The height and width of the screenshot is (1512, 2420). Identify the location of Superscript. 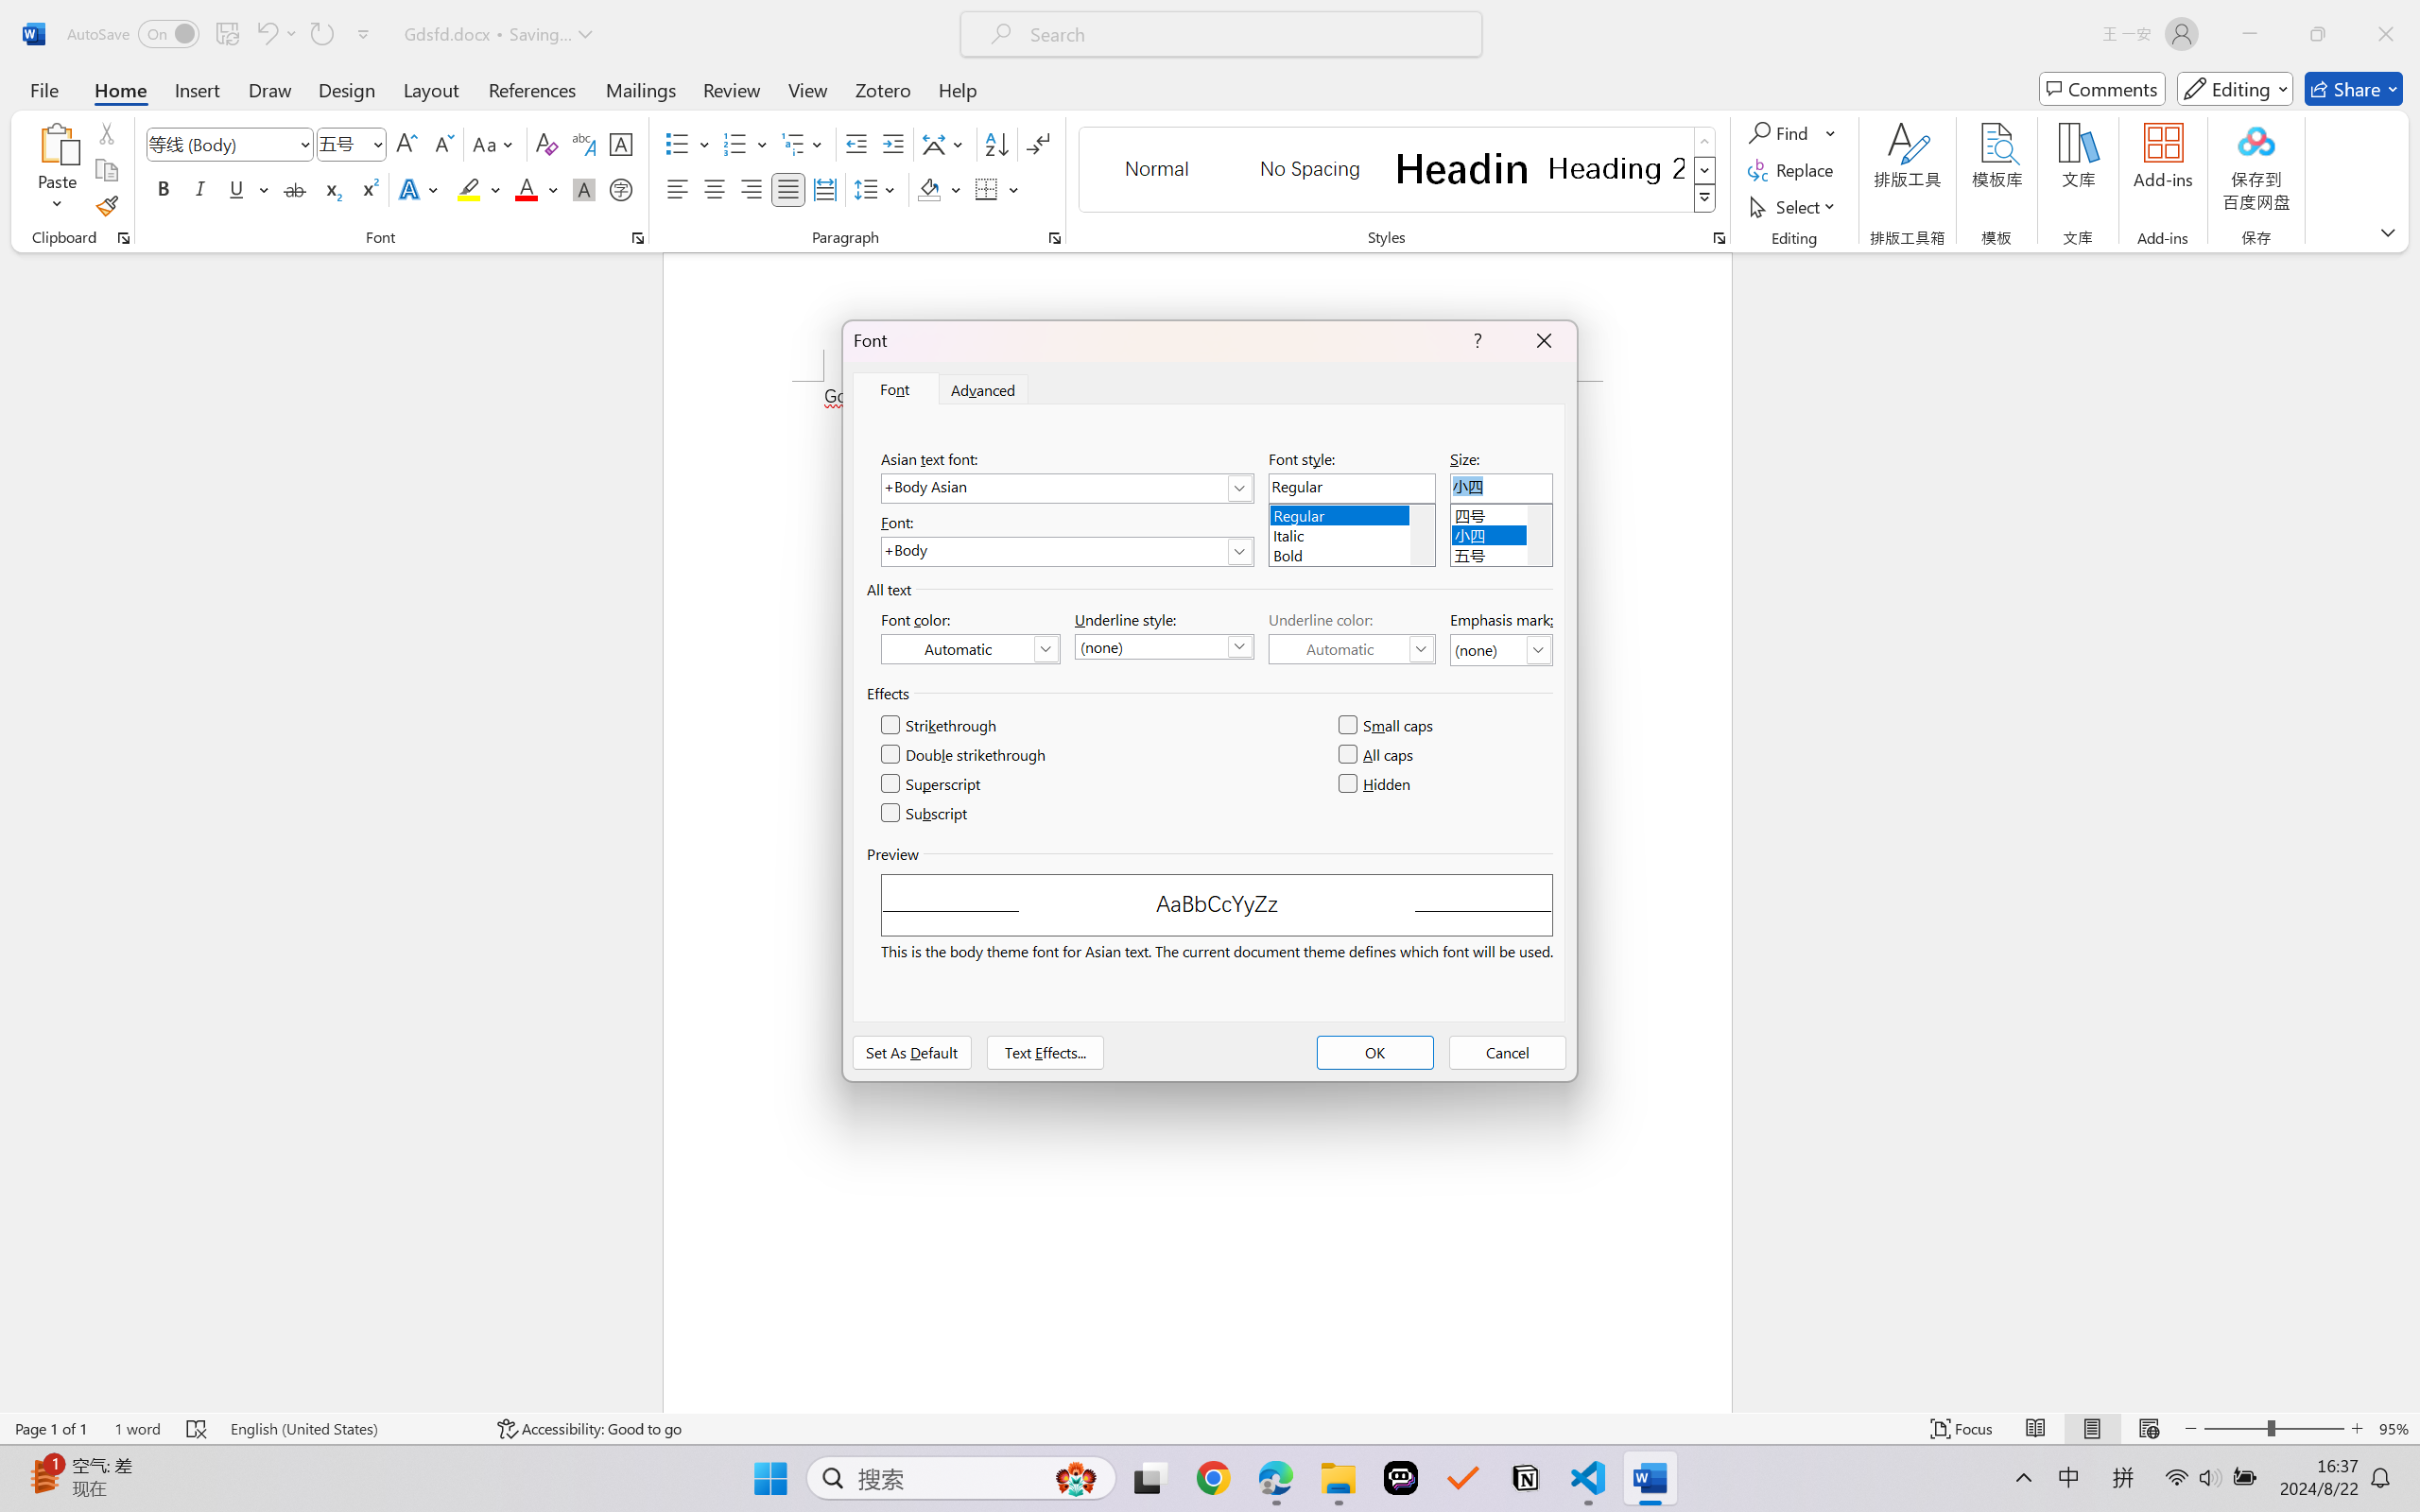
(932, 784).